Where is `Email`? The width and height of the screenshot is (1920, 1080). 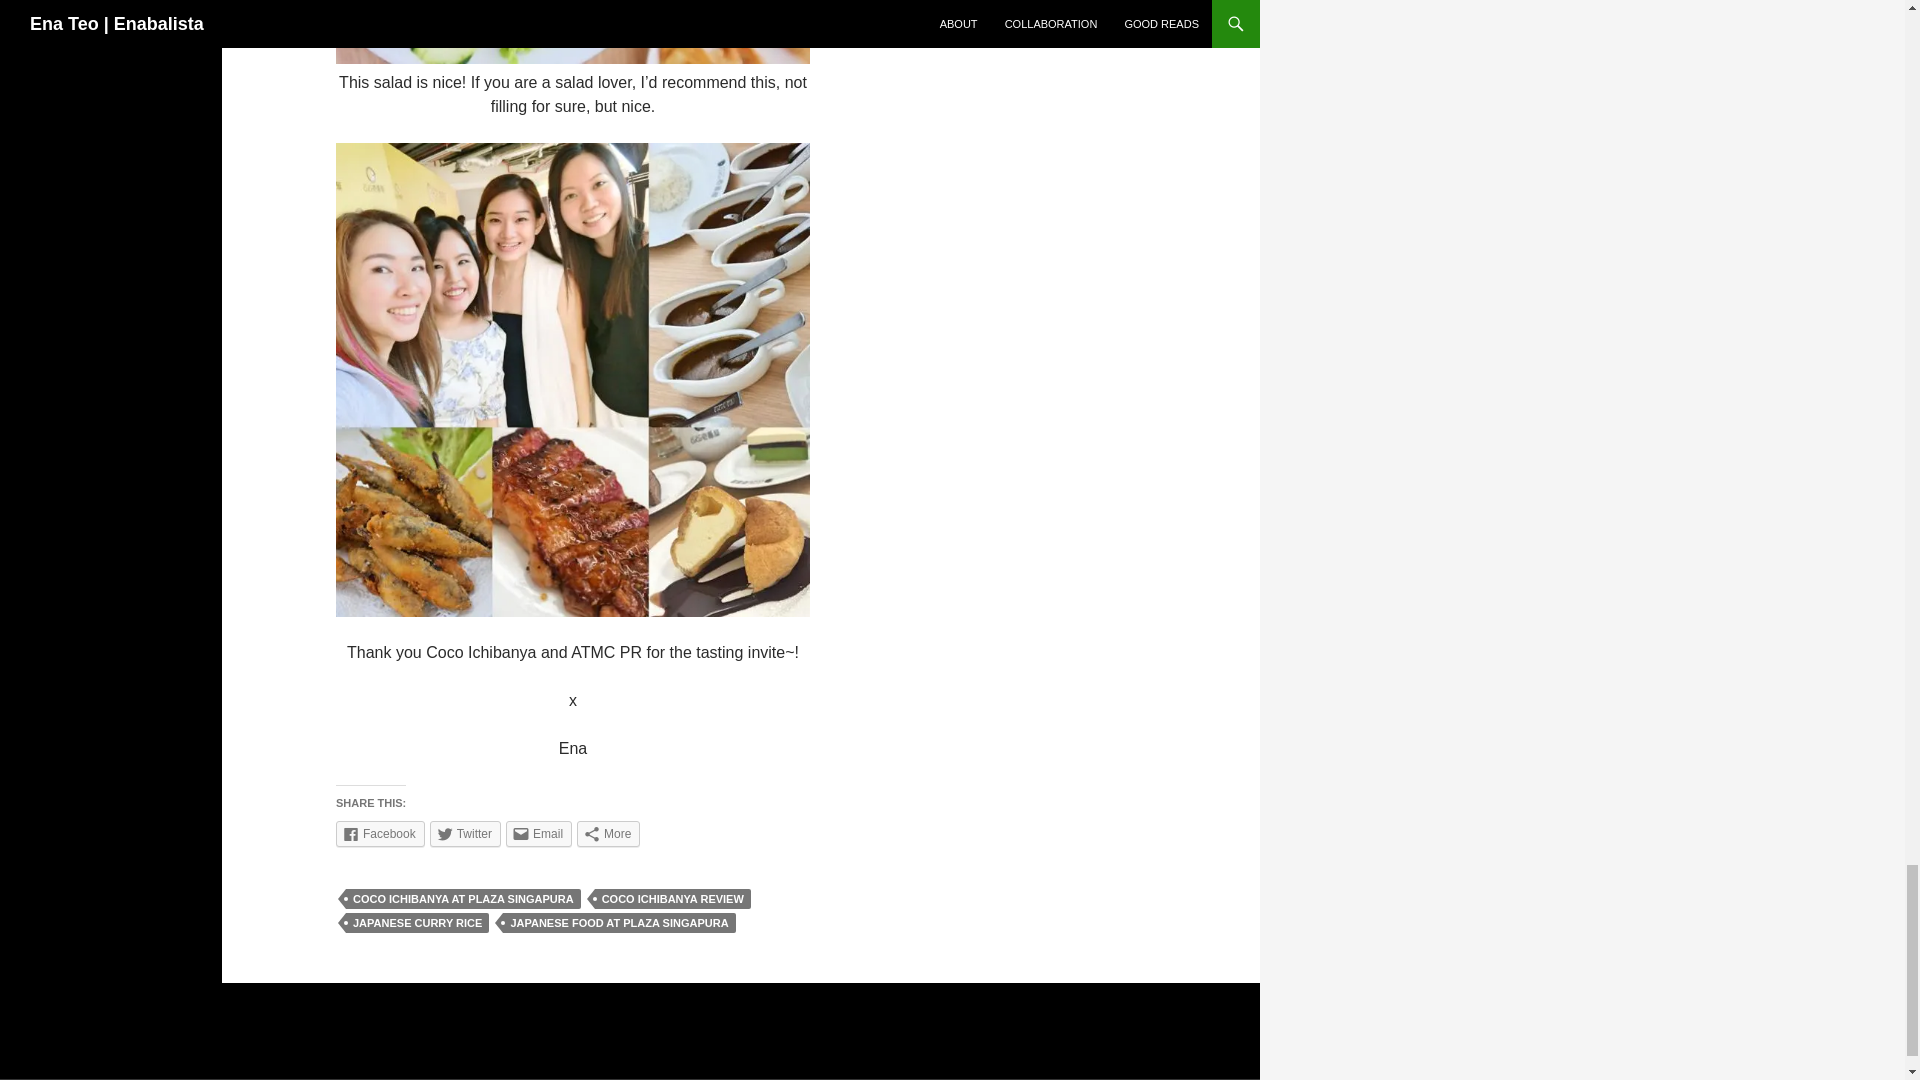
Email is located at coordinates (539, 833).